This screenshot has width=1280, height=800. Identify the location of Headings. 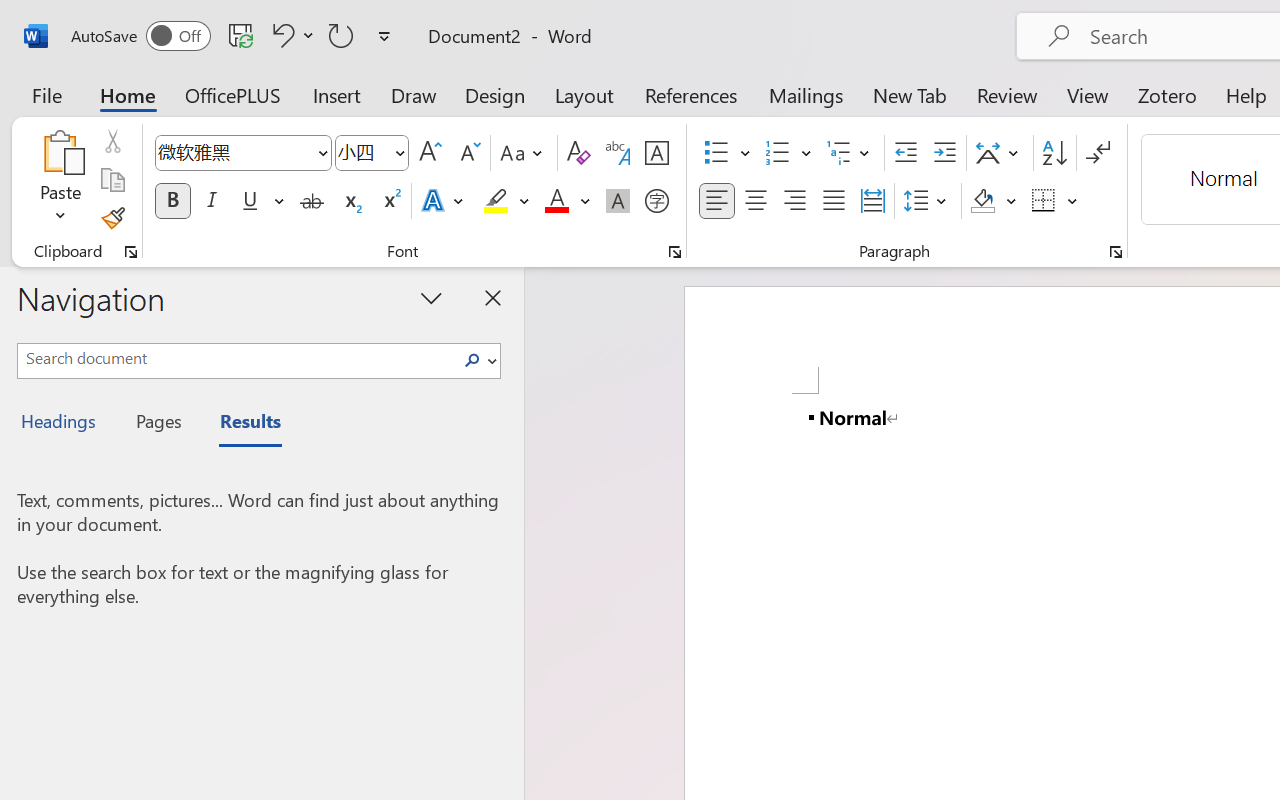
(64, 424).